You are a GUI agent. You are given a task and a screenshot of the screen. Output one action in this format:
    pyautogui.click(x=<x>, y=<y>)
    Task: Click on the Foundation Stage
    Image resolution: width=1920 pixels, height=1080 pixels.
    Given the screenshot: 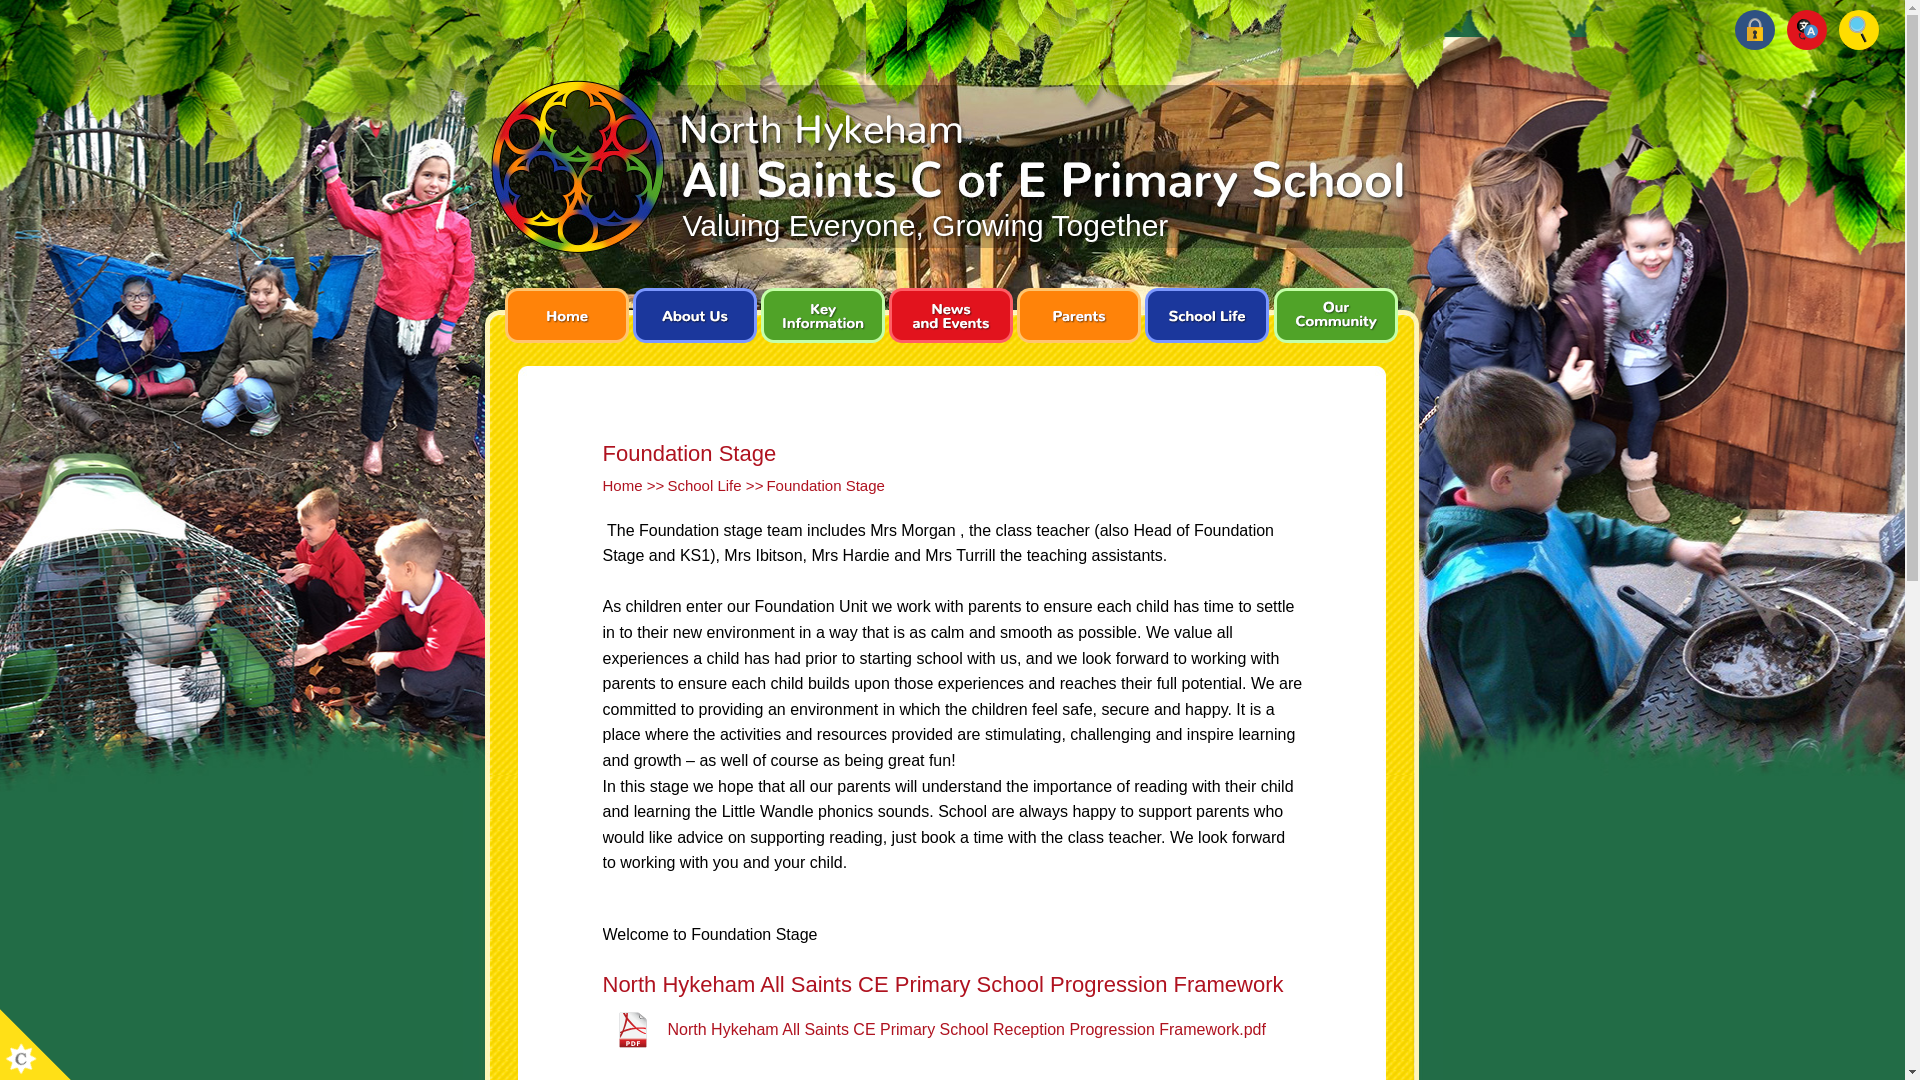 What is the action you would take?
    pyautogui.click(x=824, y=485)
    